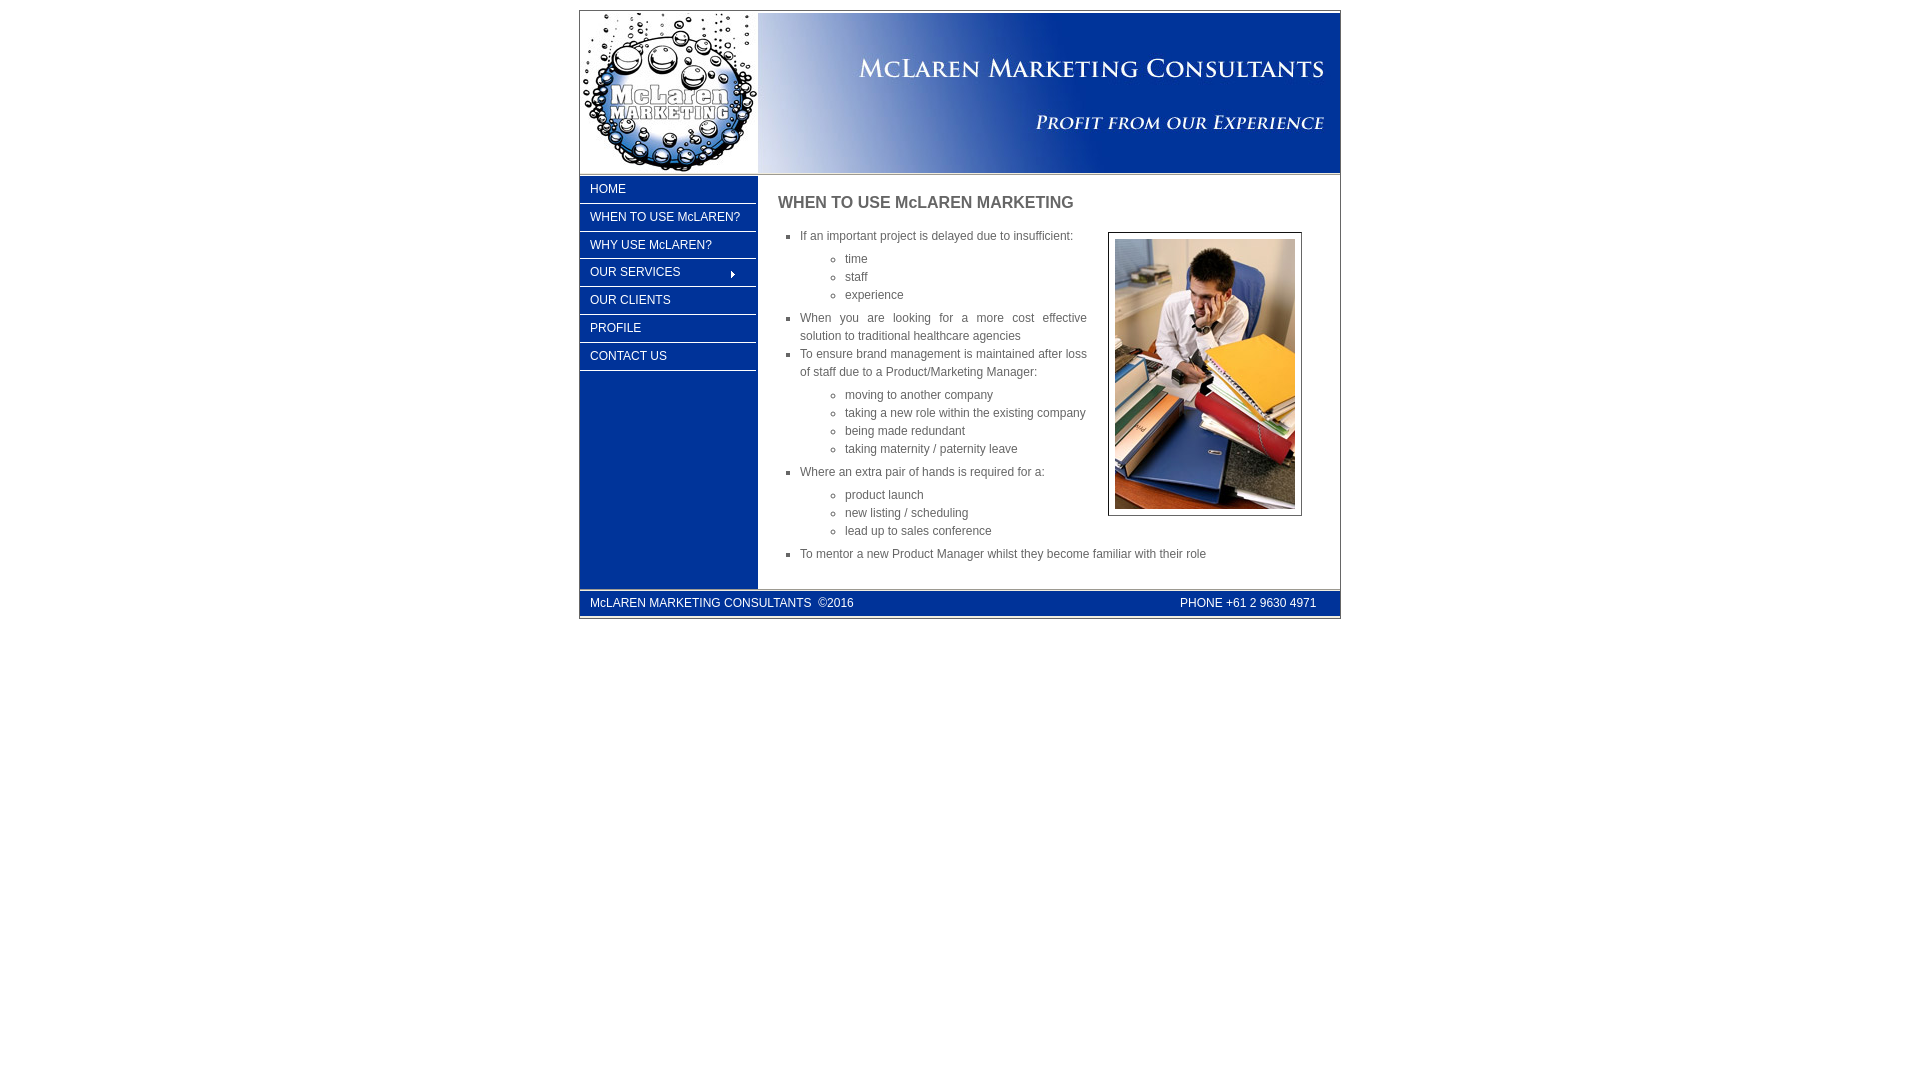  I want to click on PROFILE, so click(668, 329).